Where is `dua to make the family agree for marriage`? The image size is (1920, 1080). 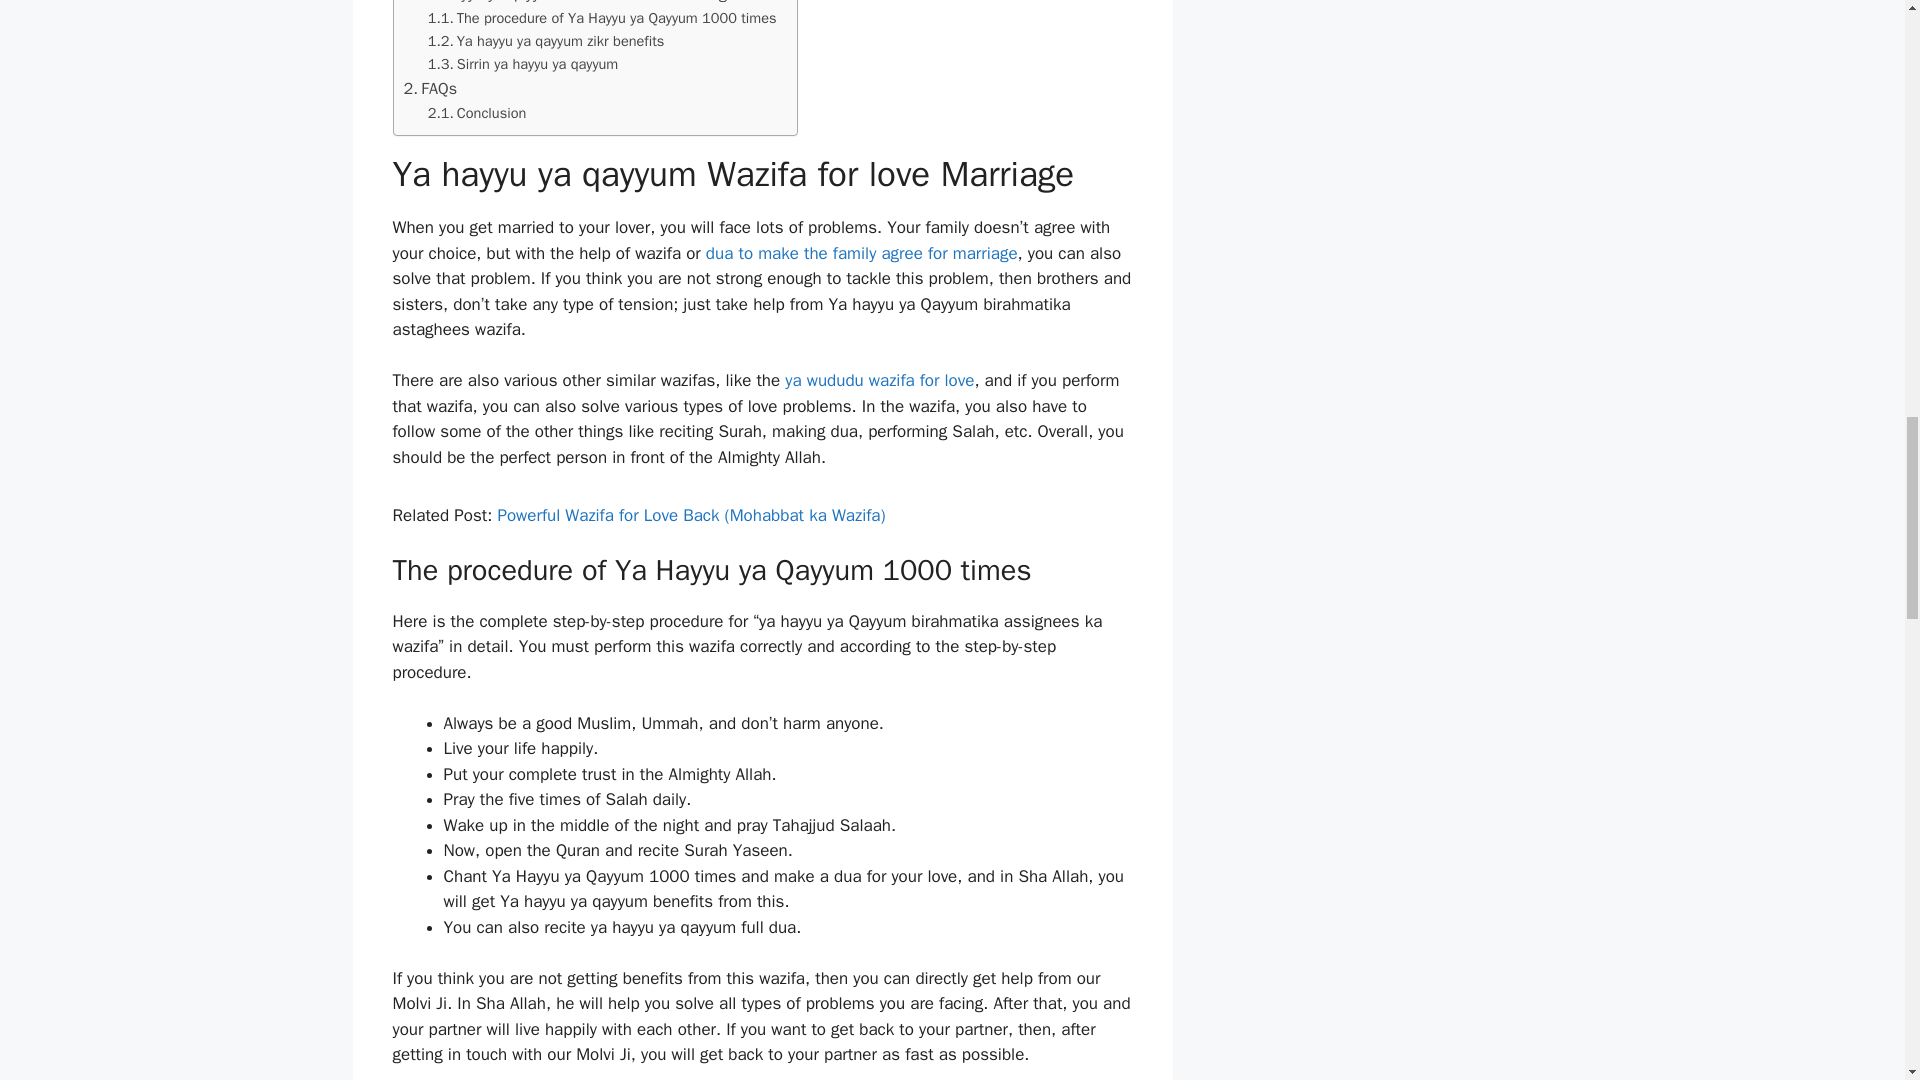
dua to make the family agree for marriage is located at coordinates (862, 253).